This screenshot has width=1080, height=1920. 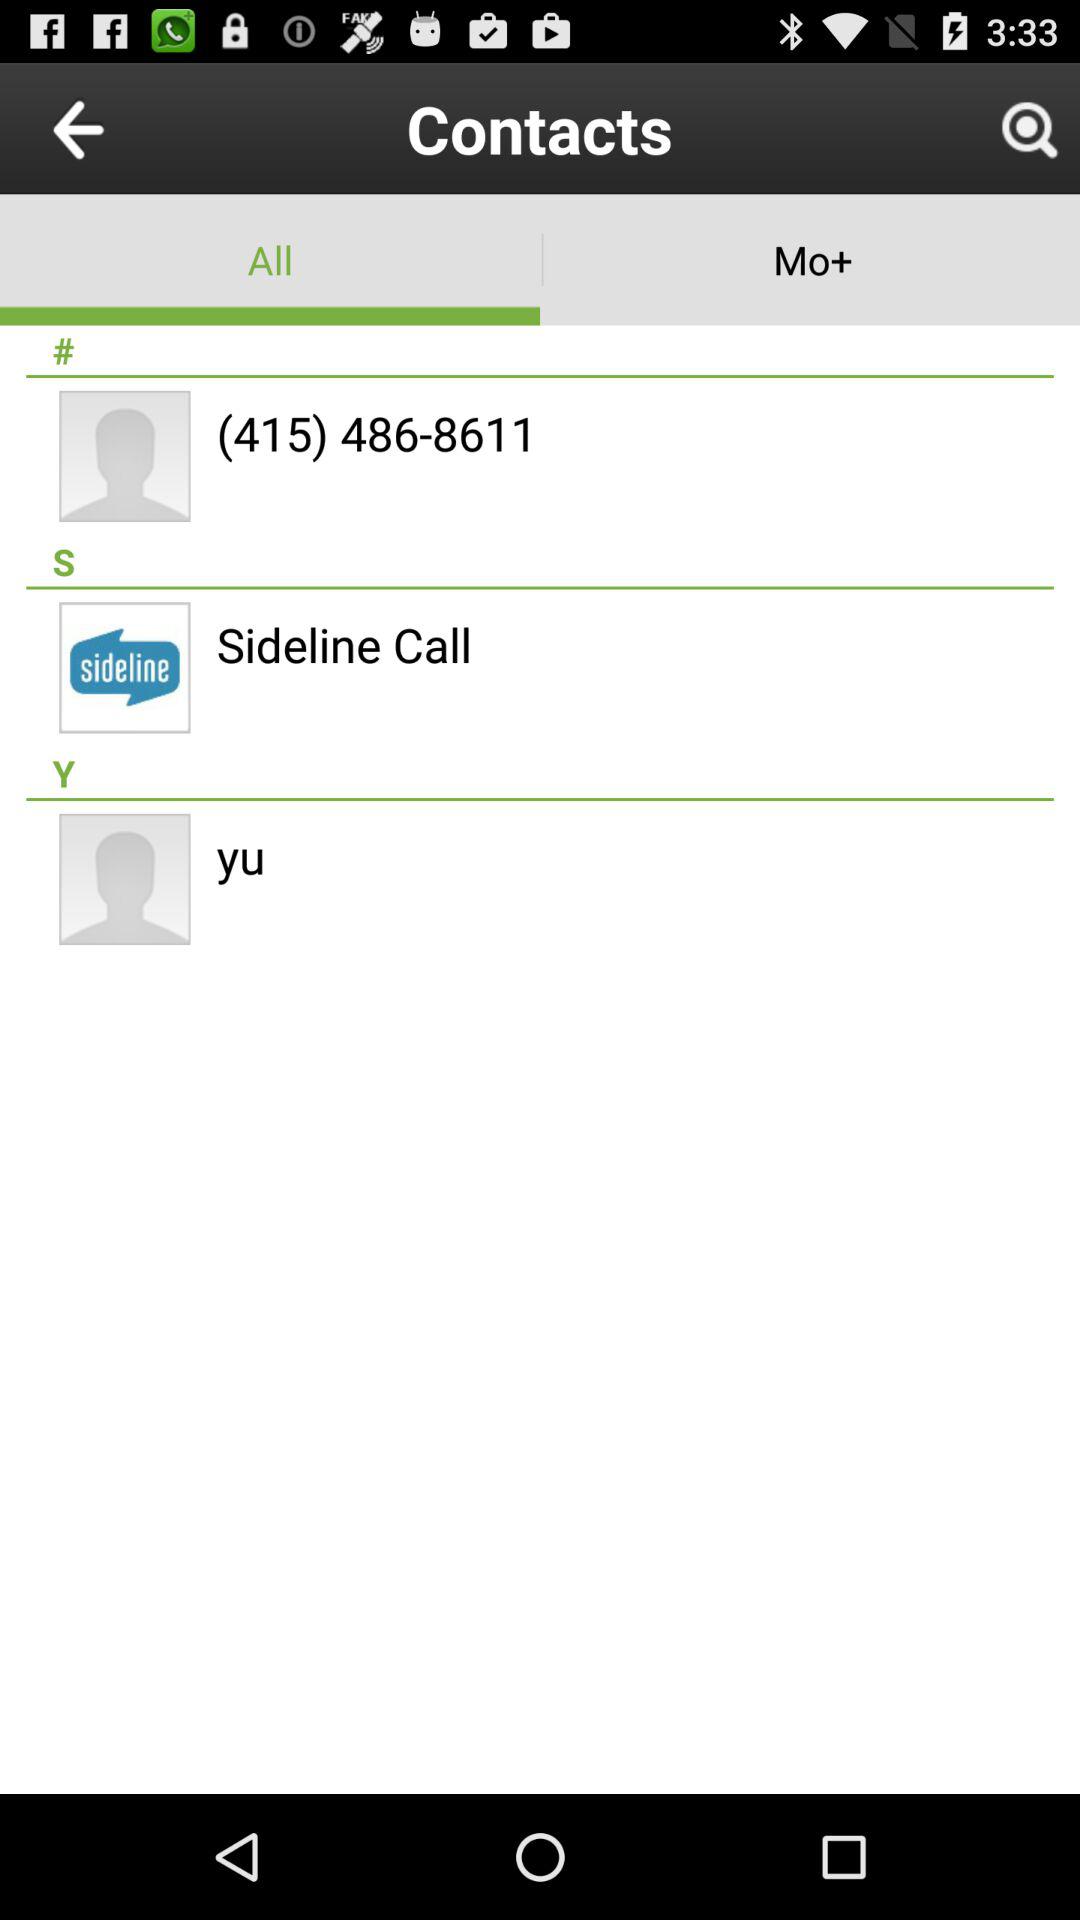 What do you see at coordinates (1028, 128) in the screenshot?
I see `launch item above mo+` at bounding box center [1028, 128].